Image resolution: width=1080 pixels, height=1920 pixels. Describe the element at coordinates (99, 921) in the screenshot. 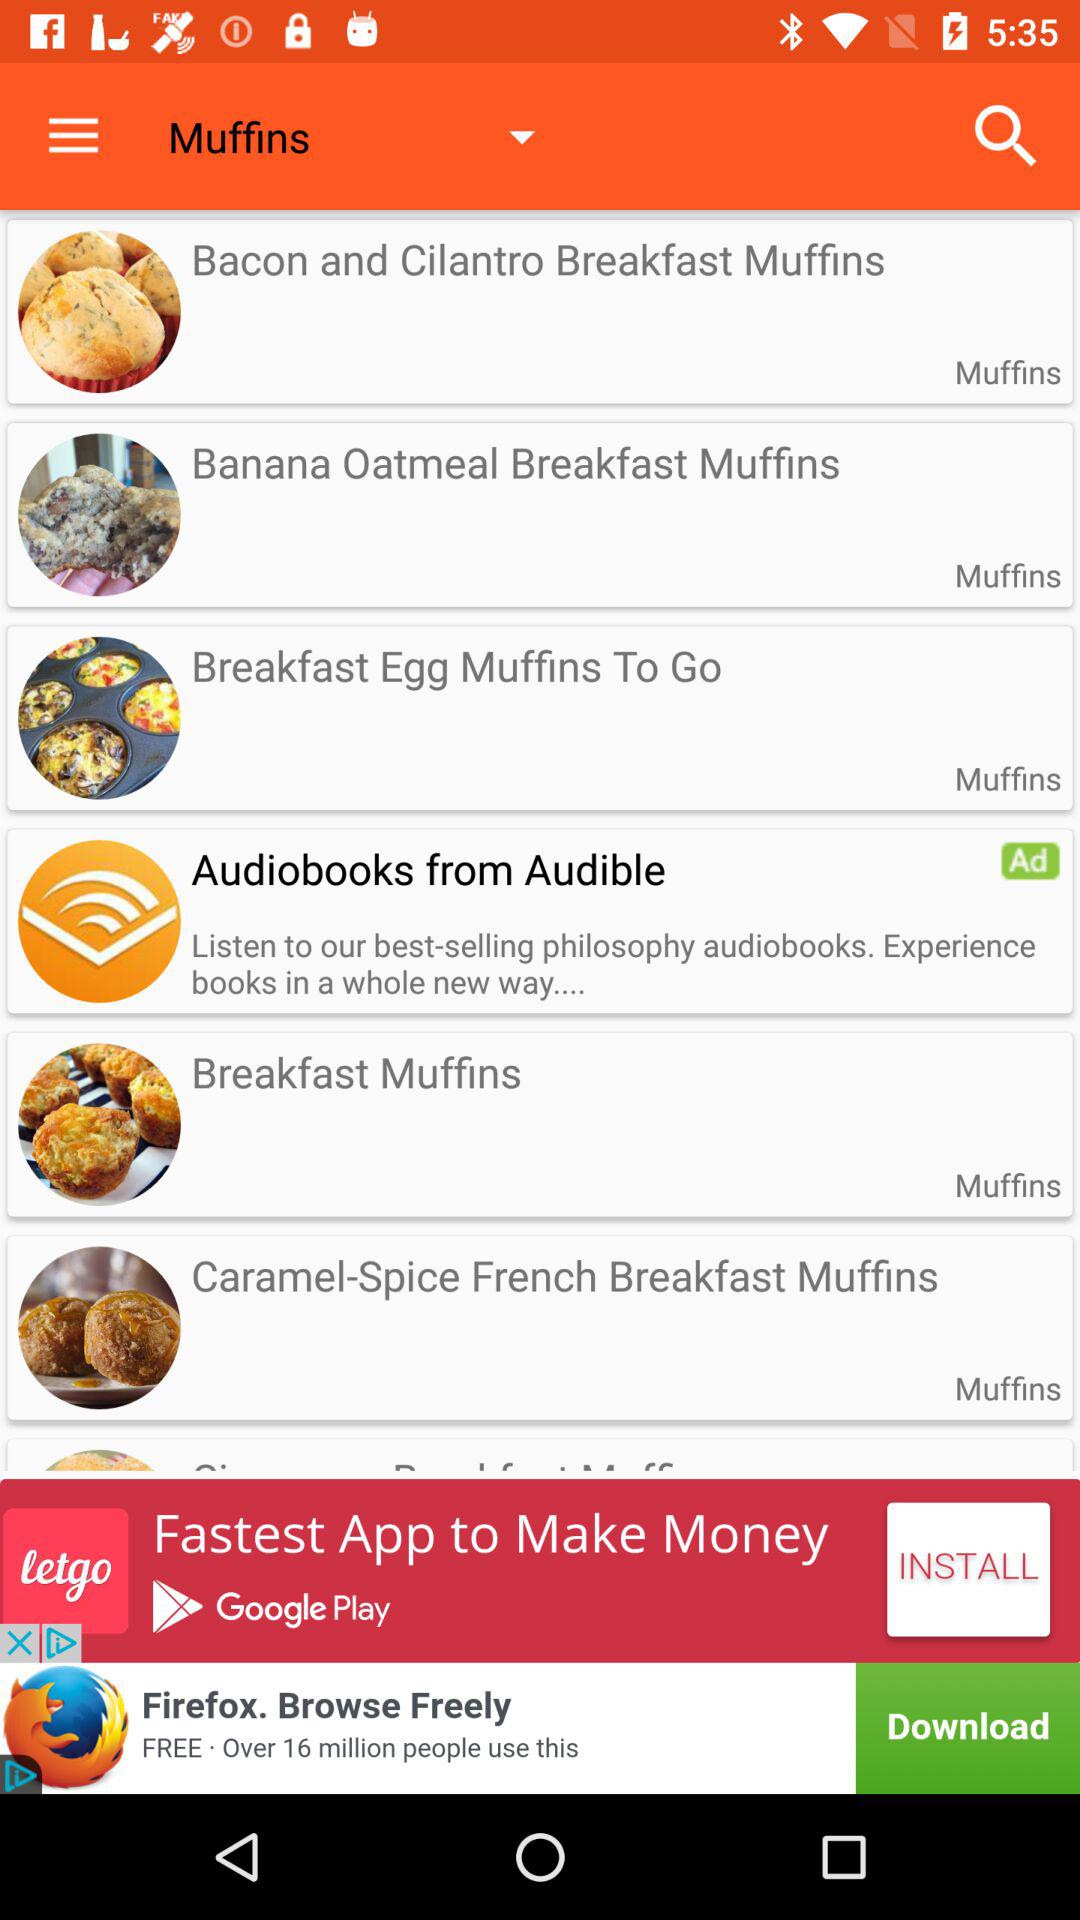

I see `go to advertisement` at that location.